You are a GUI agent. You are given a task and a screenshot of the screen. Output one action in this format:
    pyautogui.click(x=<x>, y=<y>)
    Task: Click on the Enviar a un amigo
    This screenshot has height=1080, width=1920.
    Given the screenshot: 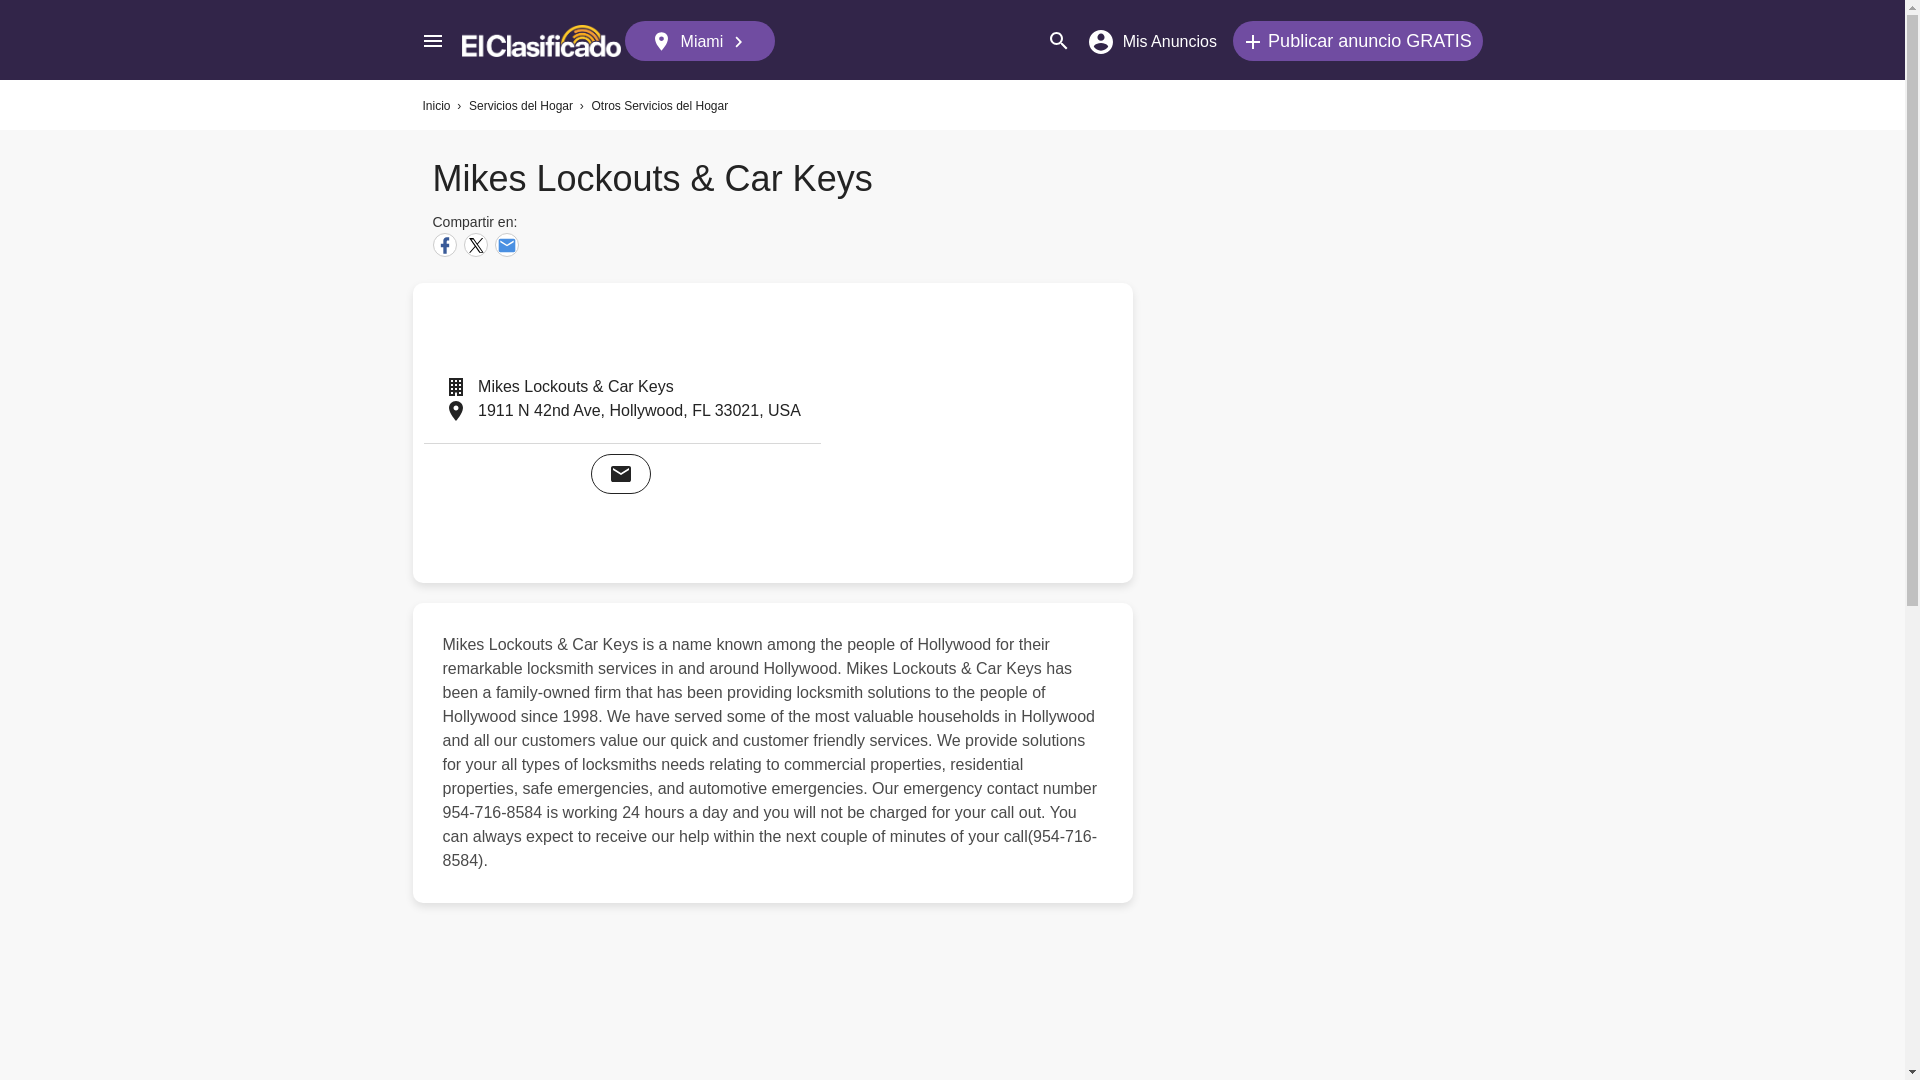 What is the action you would take?
    pyautogui.click(x=506, y=245)
    